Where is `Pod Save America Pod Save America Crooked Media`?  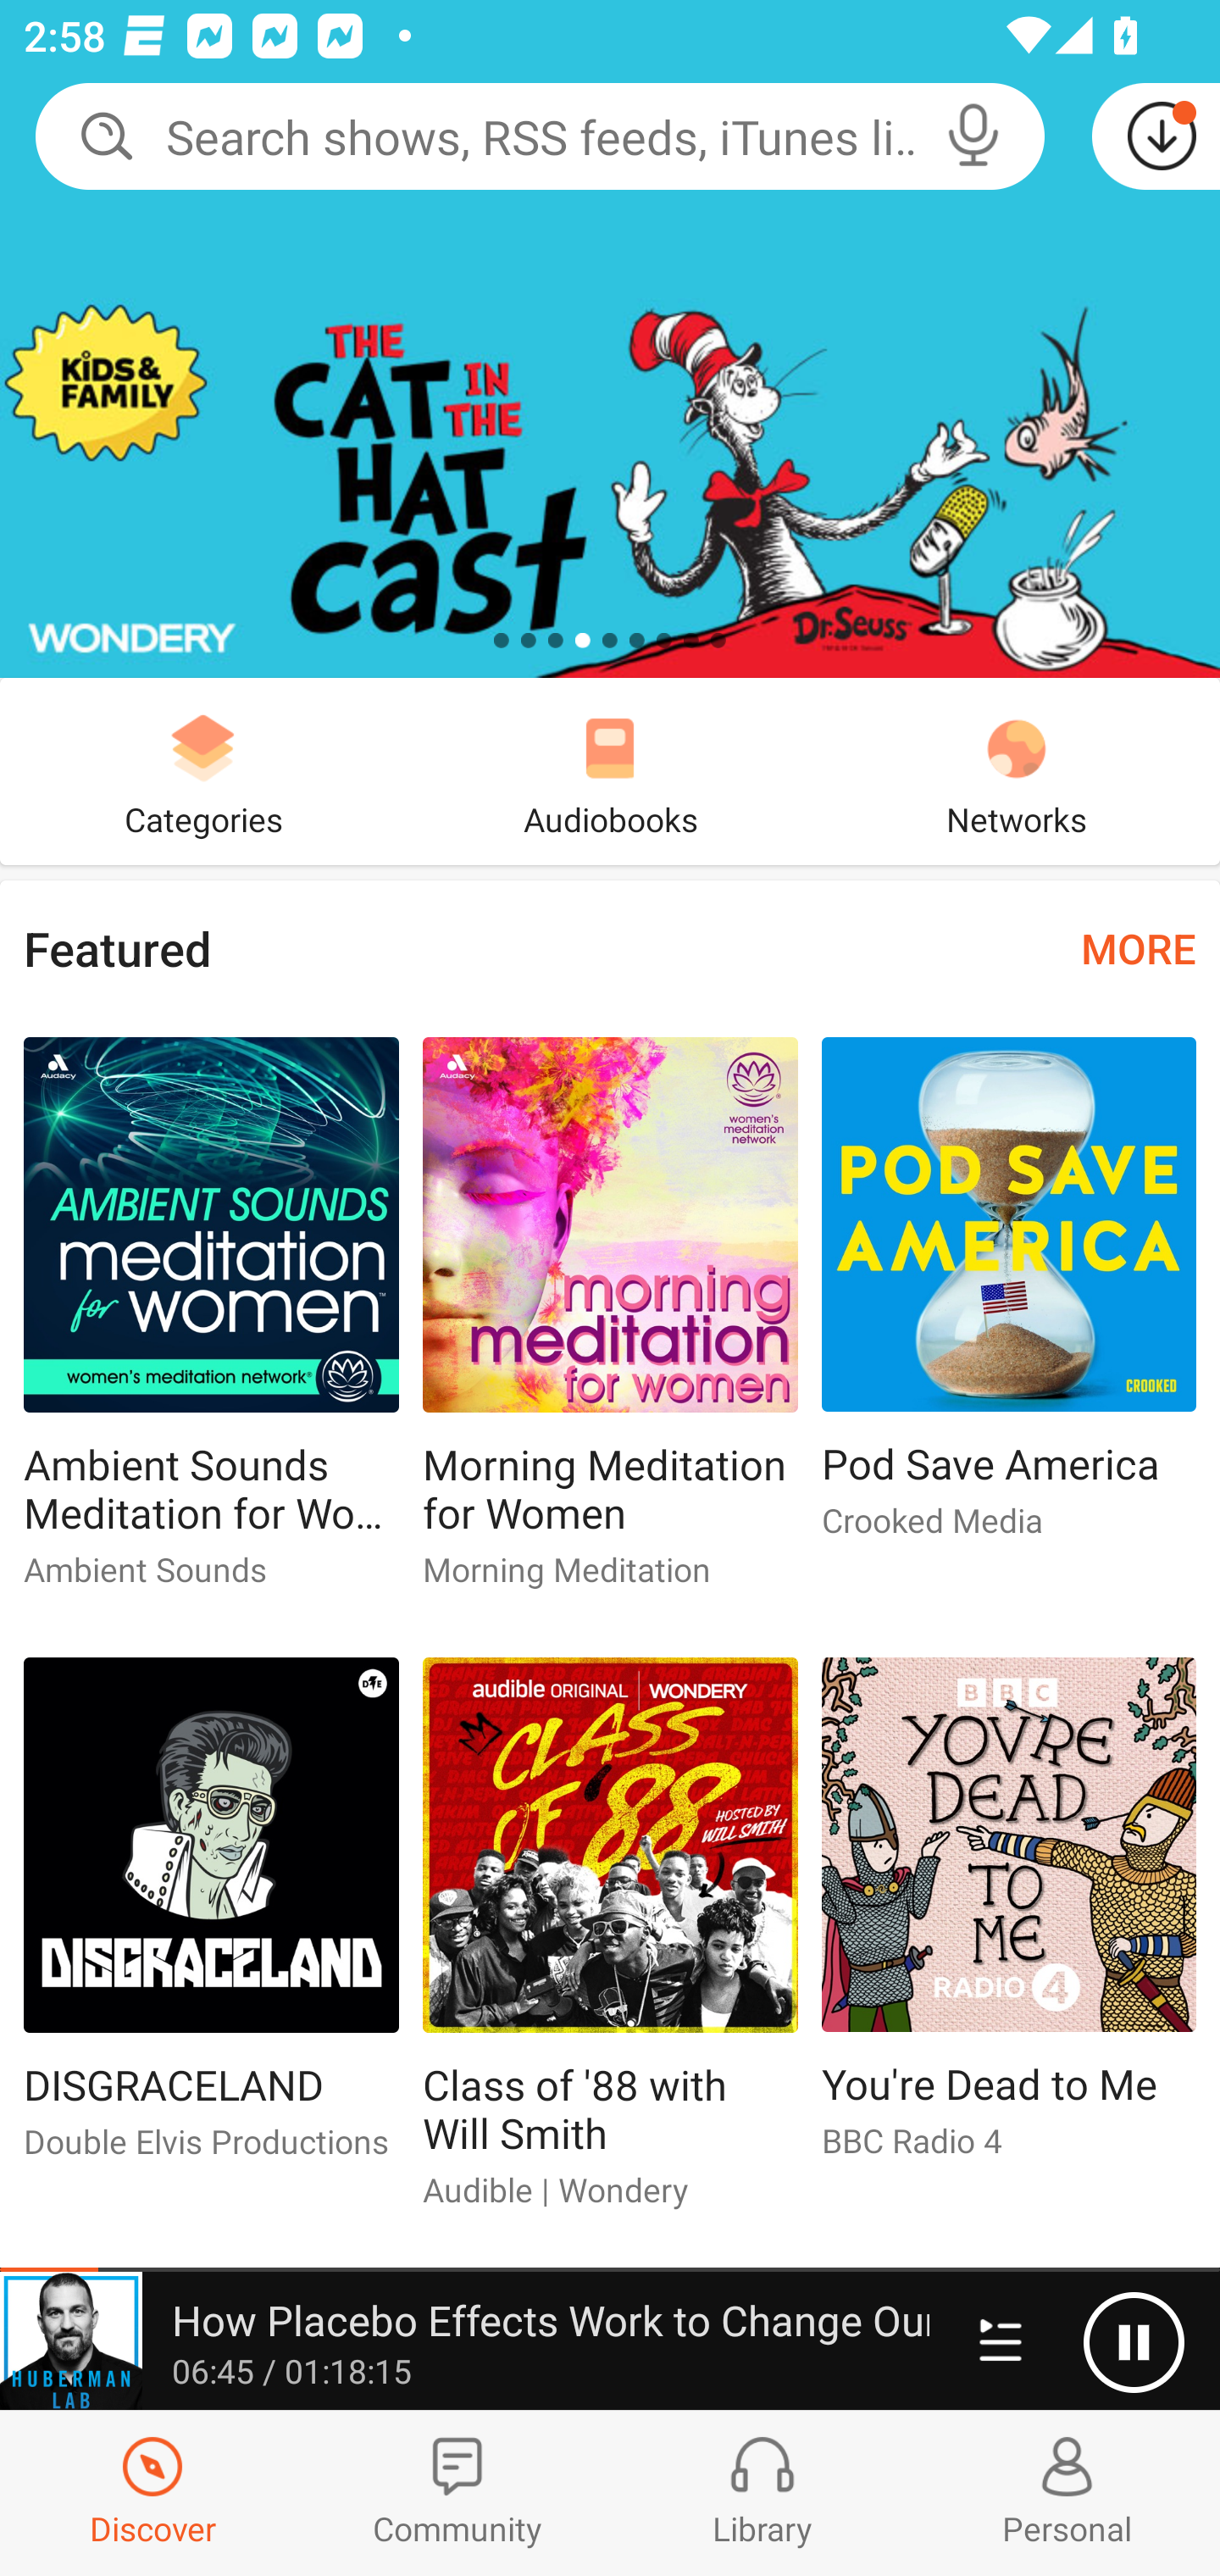 Pod Save America Pod Save America Crooked Media is located at coordinates (1009, 1302).